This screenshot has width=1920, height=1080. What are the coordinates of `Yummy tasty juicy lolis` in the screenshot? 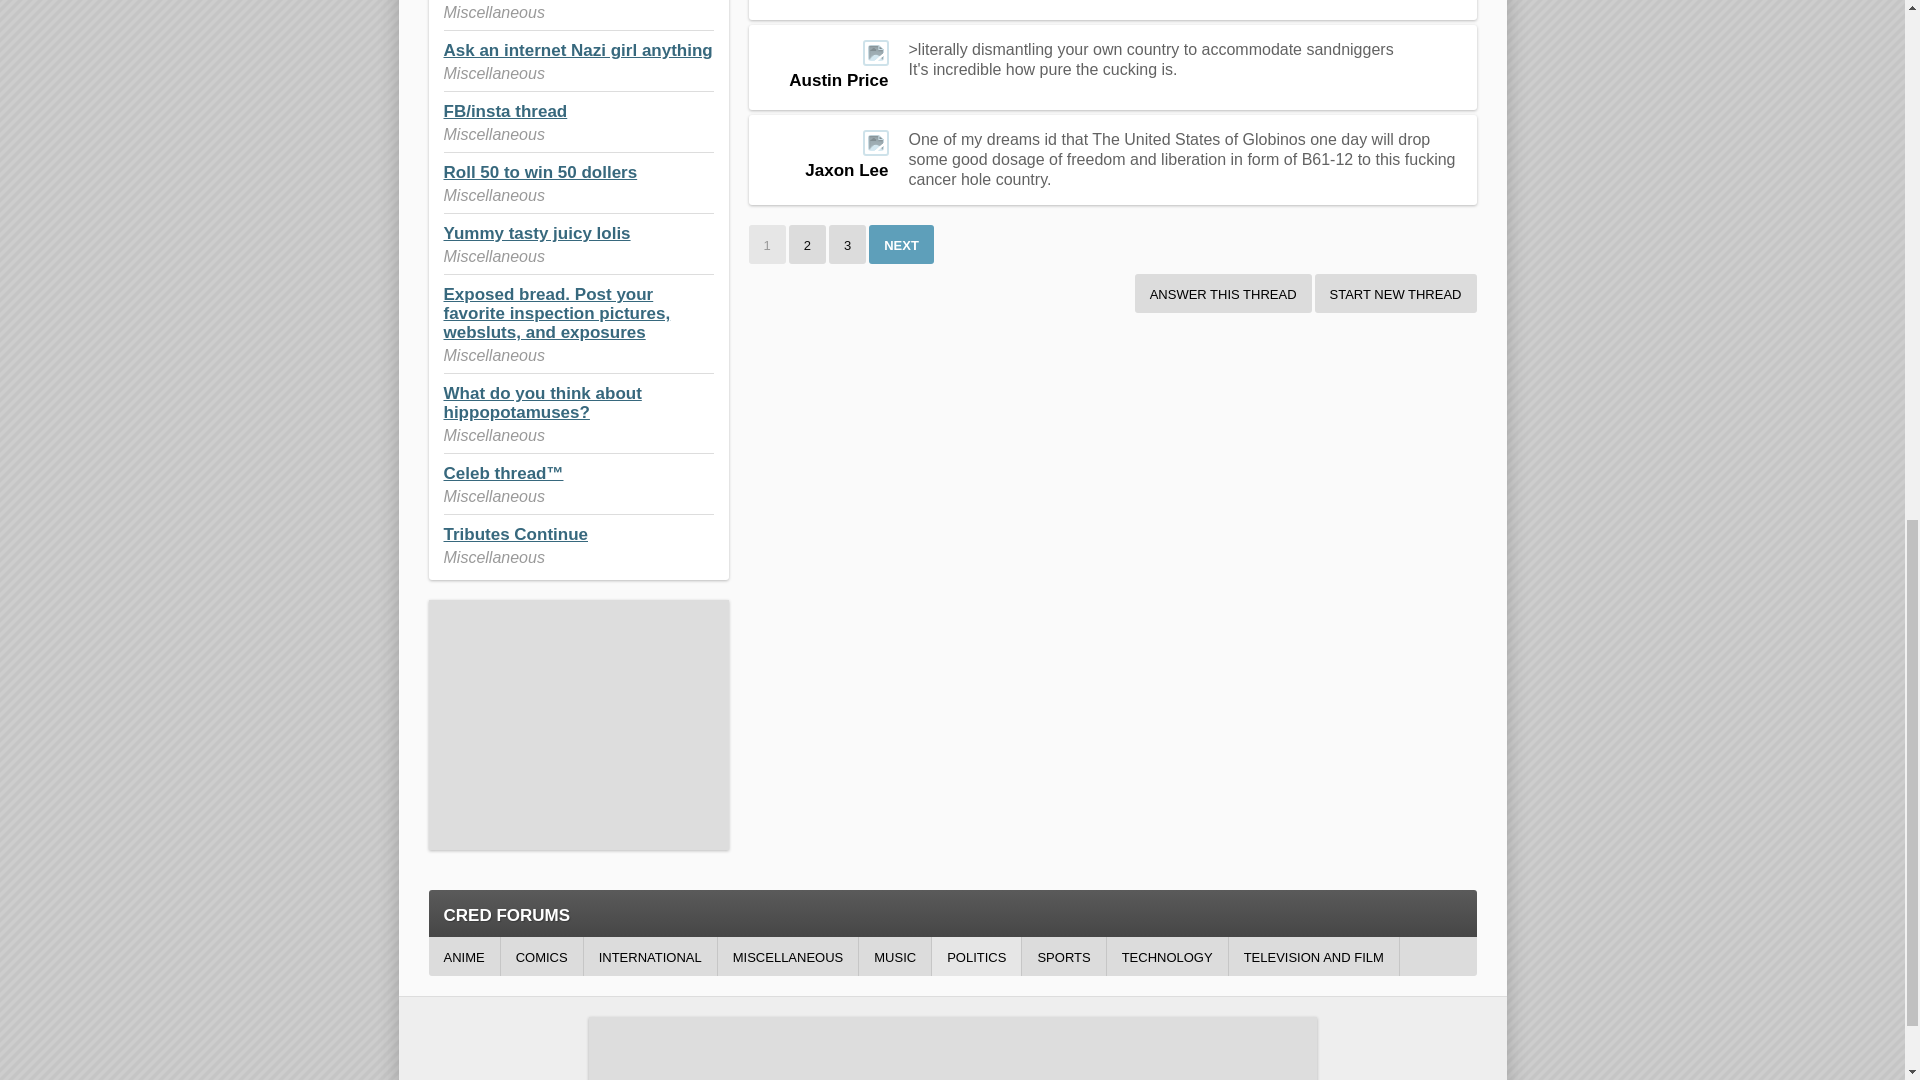 It's located at (537, 233).